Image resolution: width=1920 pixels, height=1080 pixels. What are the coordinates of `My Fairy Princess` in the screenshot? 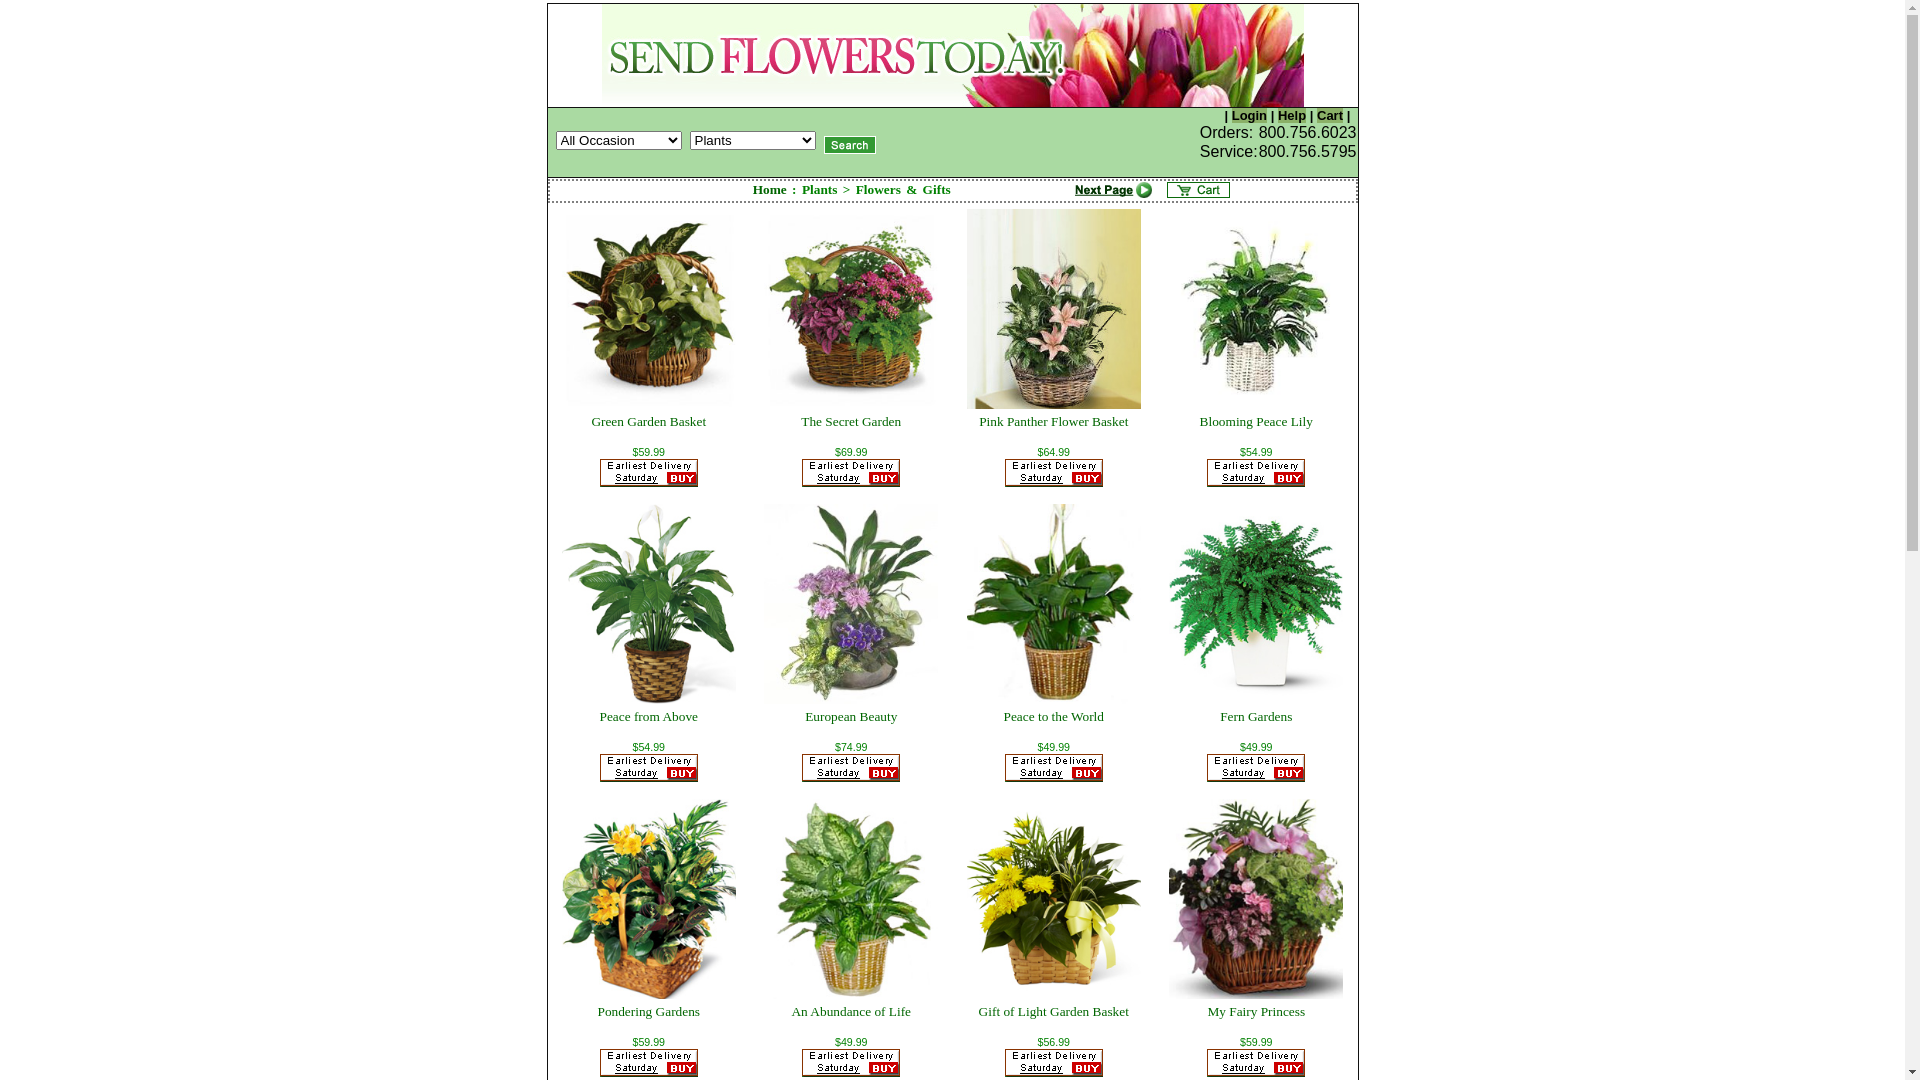 It's located at (1256, 1012).